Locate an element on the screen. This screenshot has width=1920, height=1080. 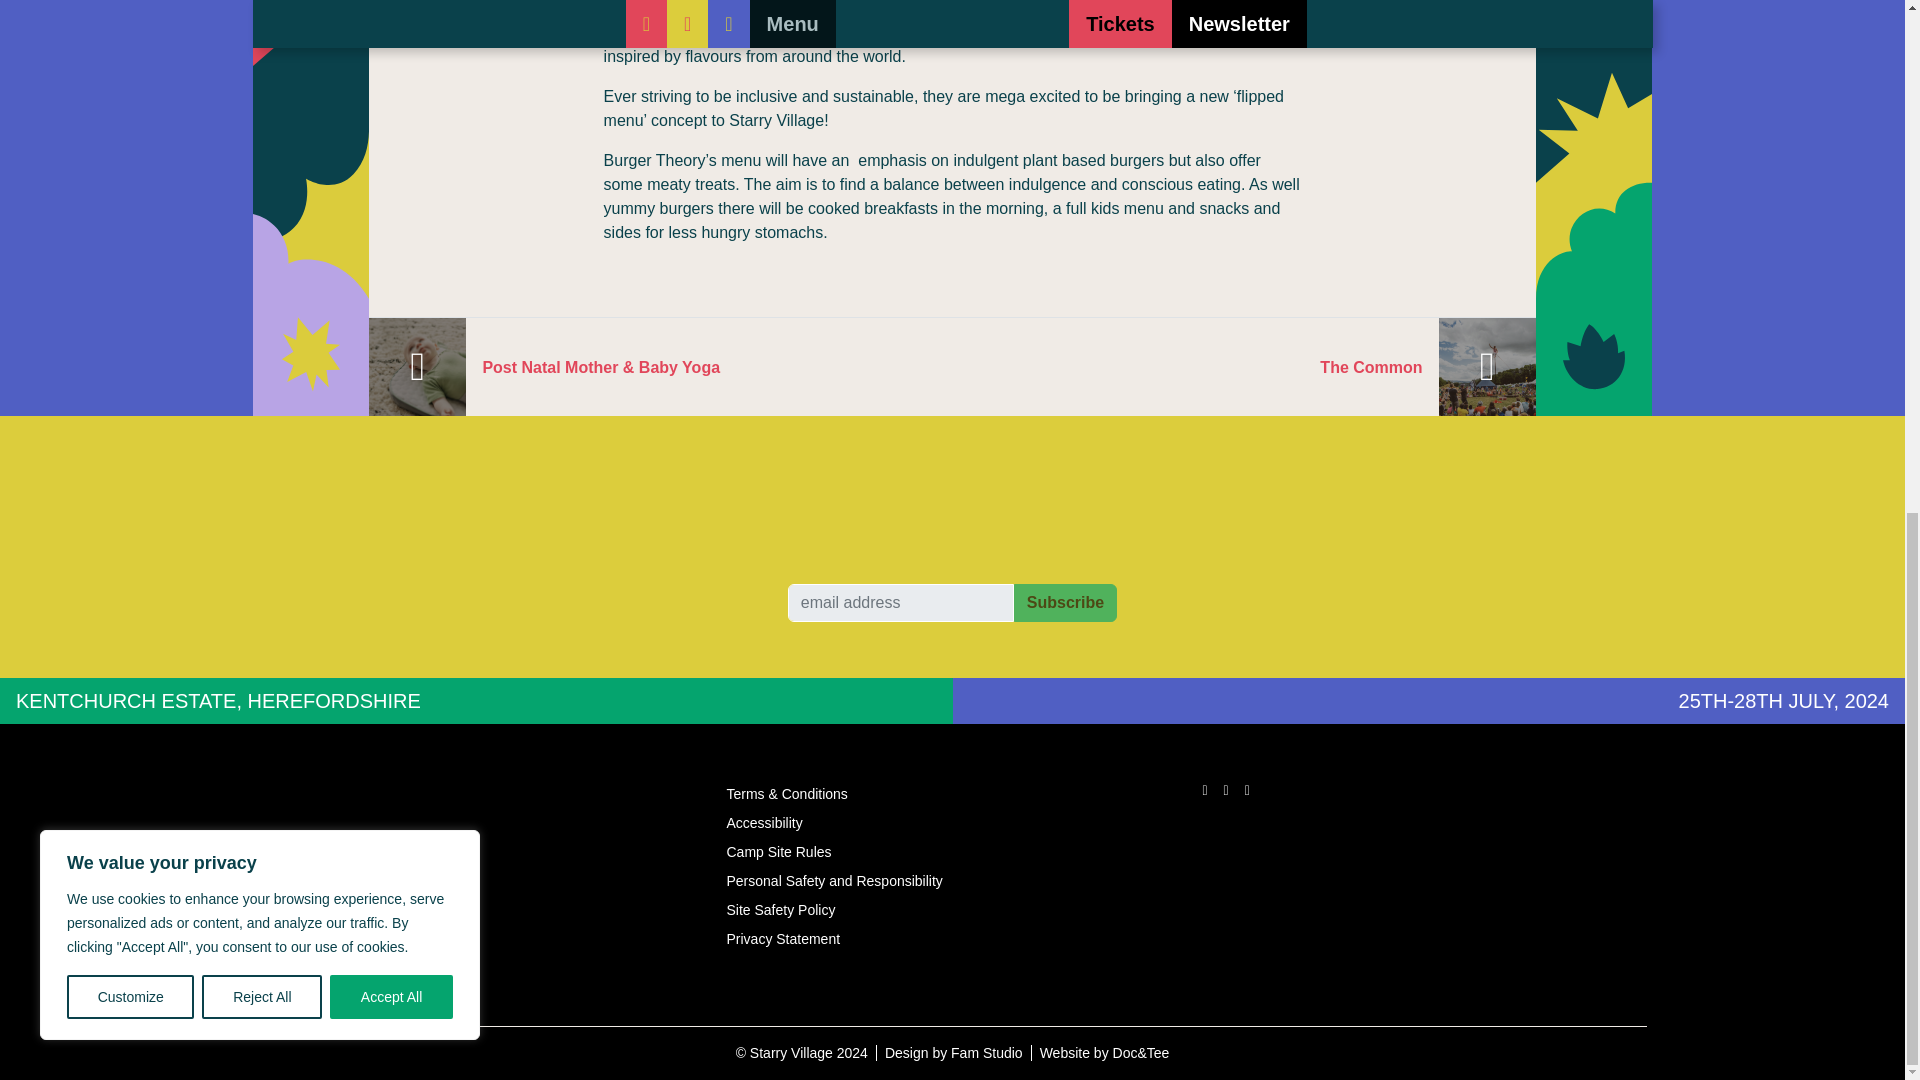
Customize is located at coordinates (130, 23).